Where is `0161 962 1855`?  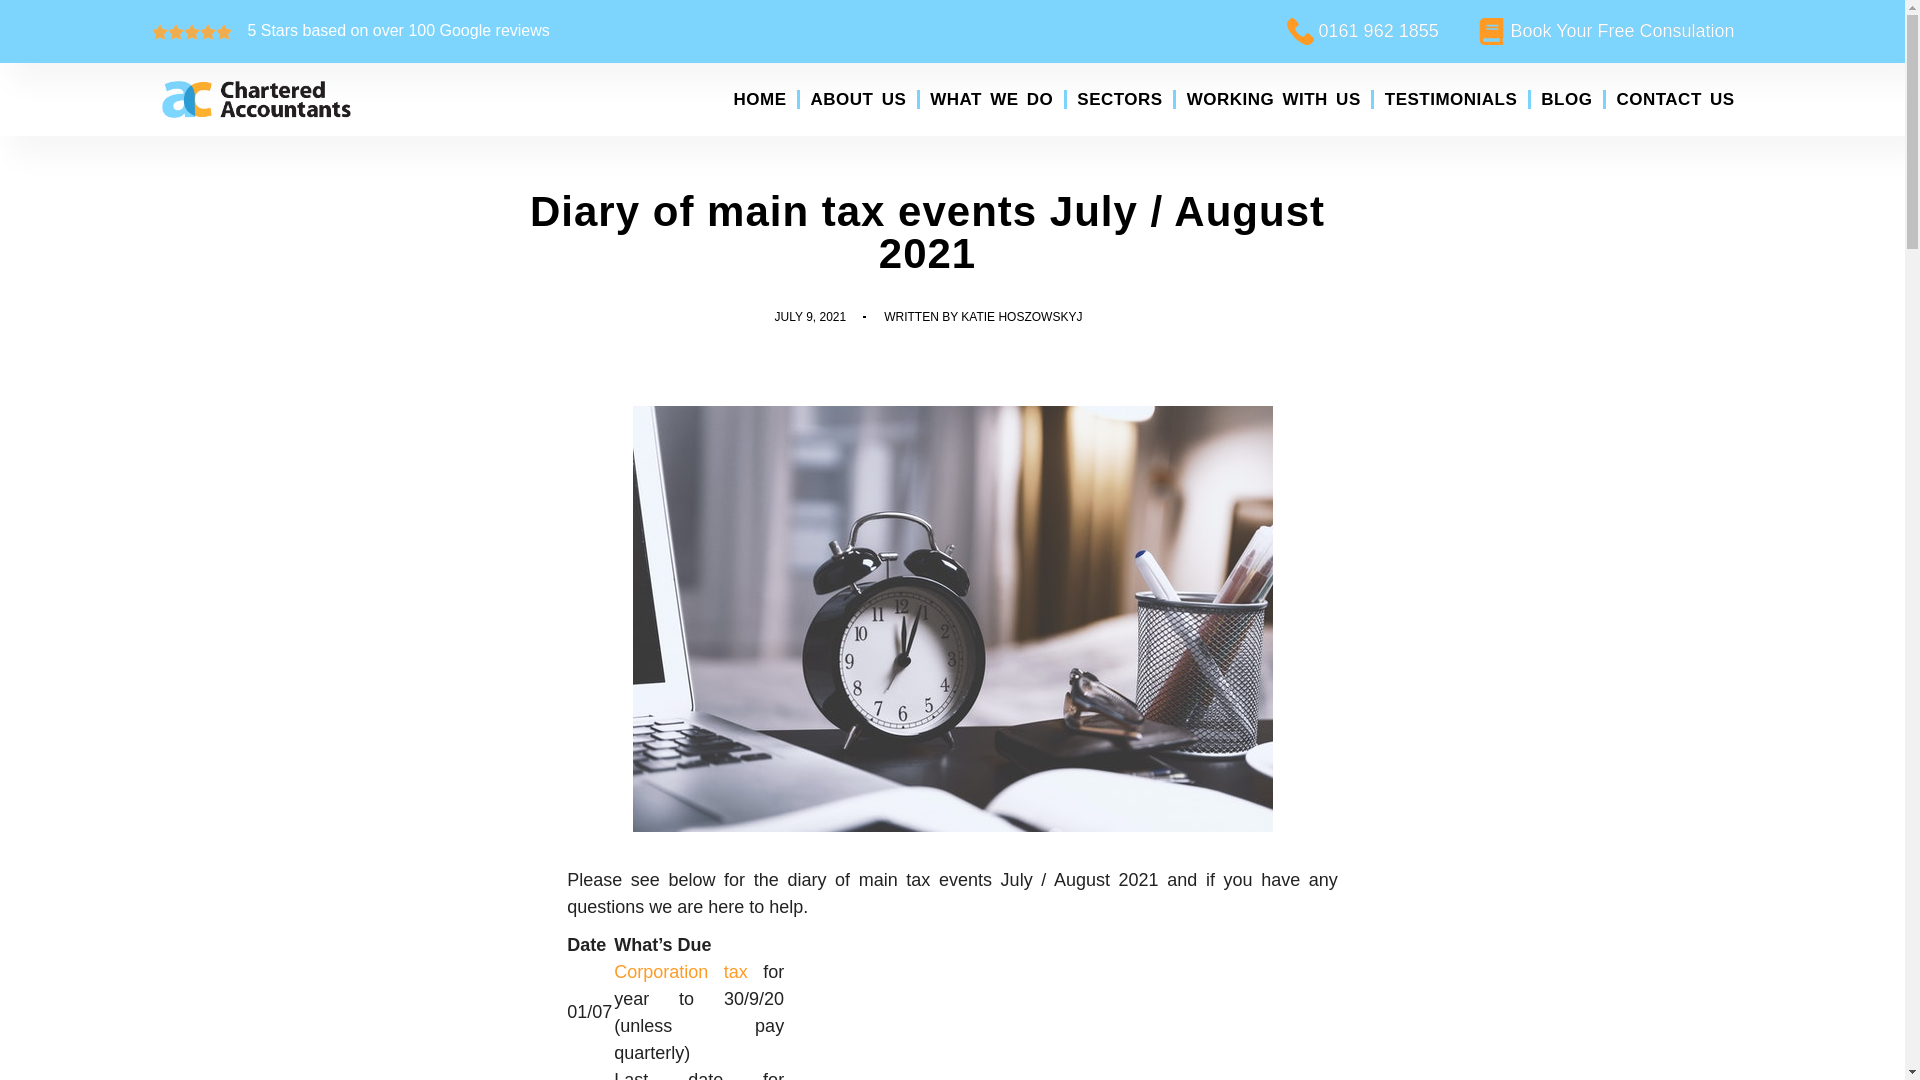 0161 962 1855 is located at coordinates (1359, 32).